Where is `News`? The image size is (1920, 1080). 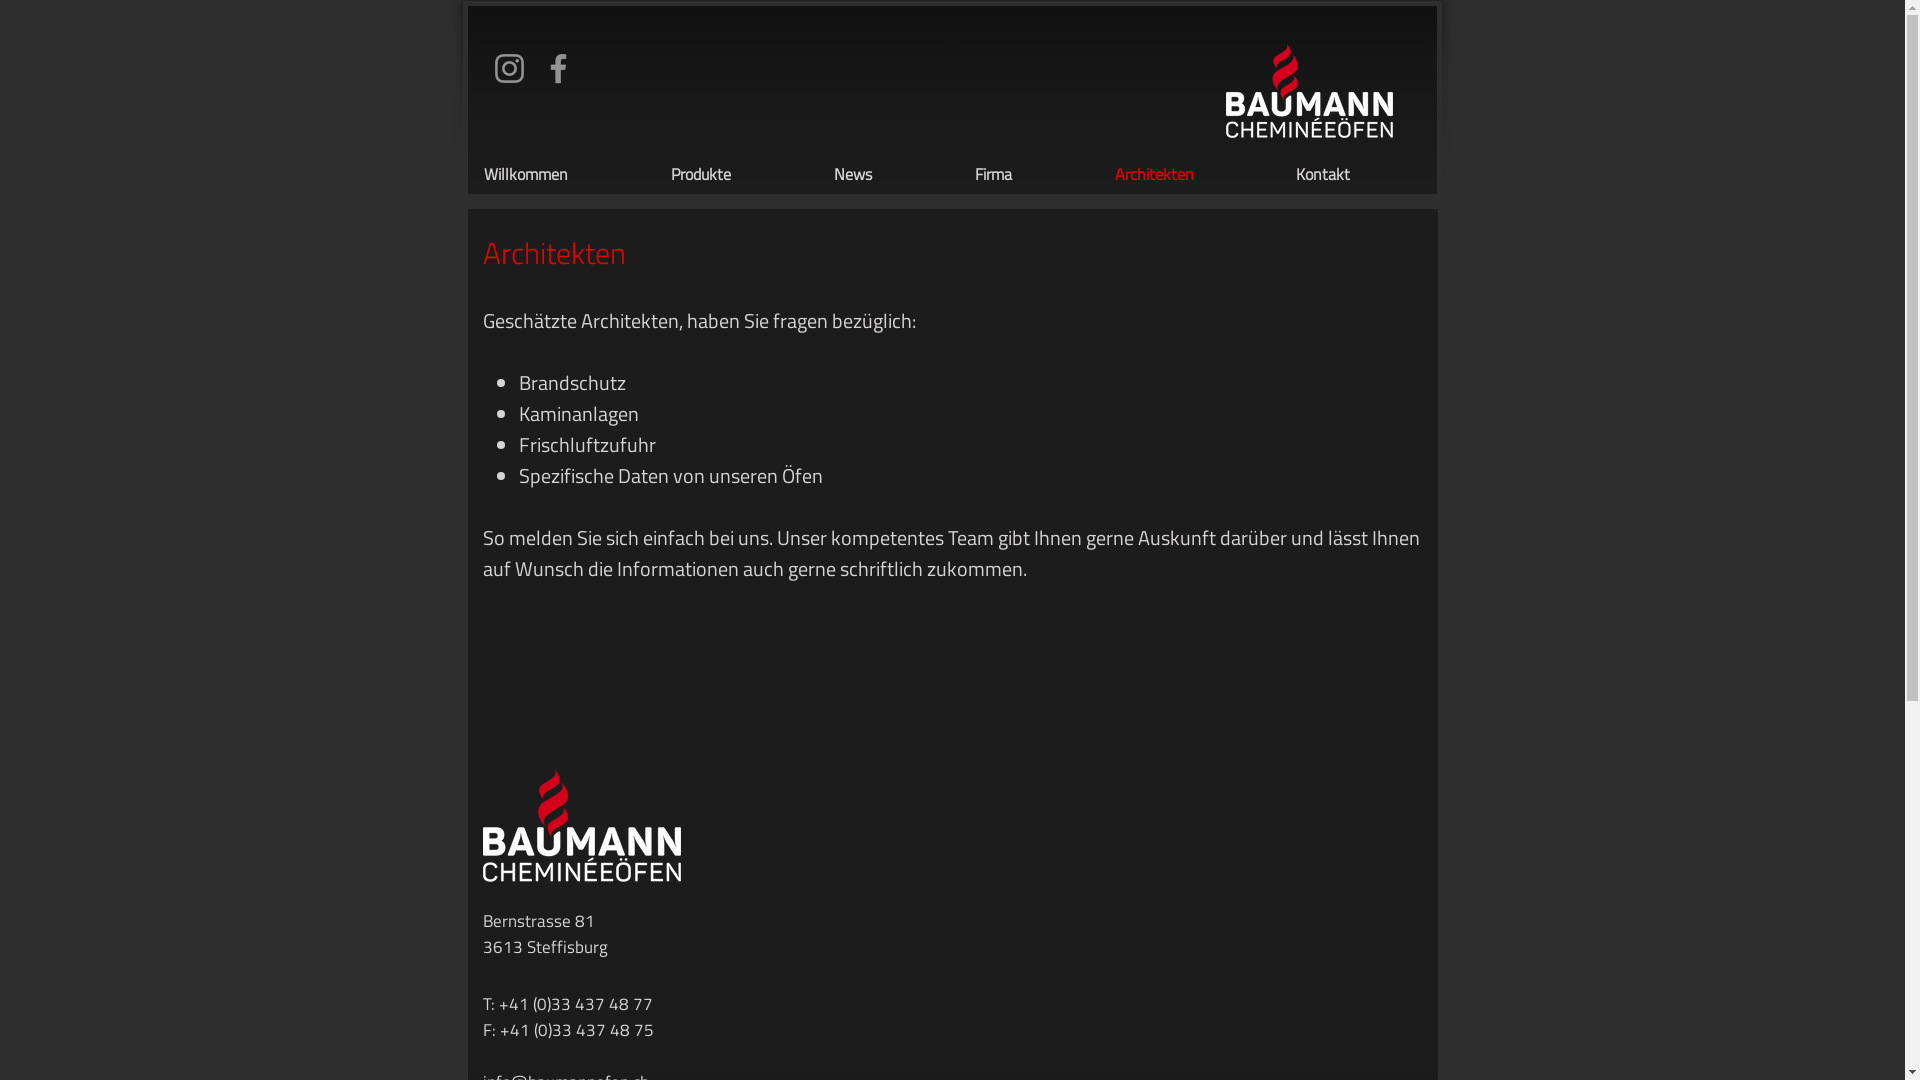 News is located at coordinates (888, 174).